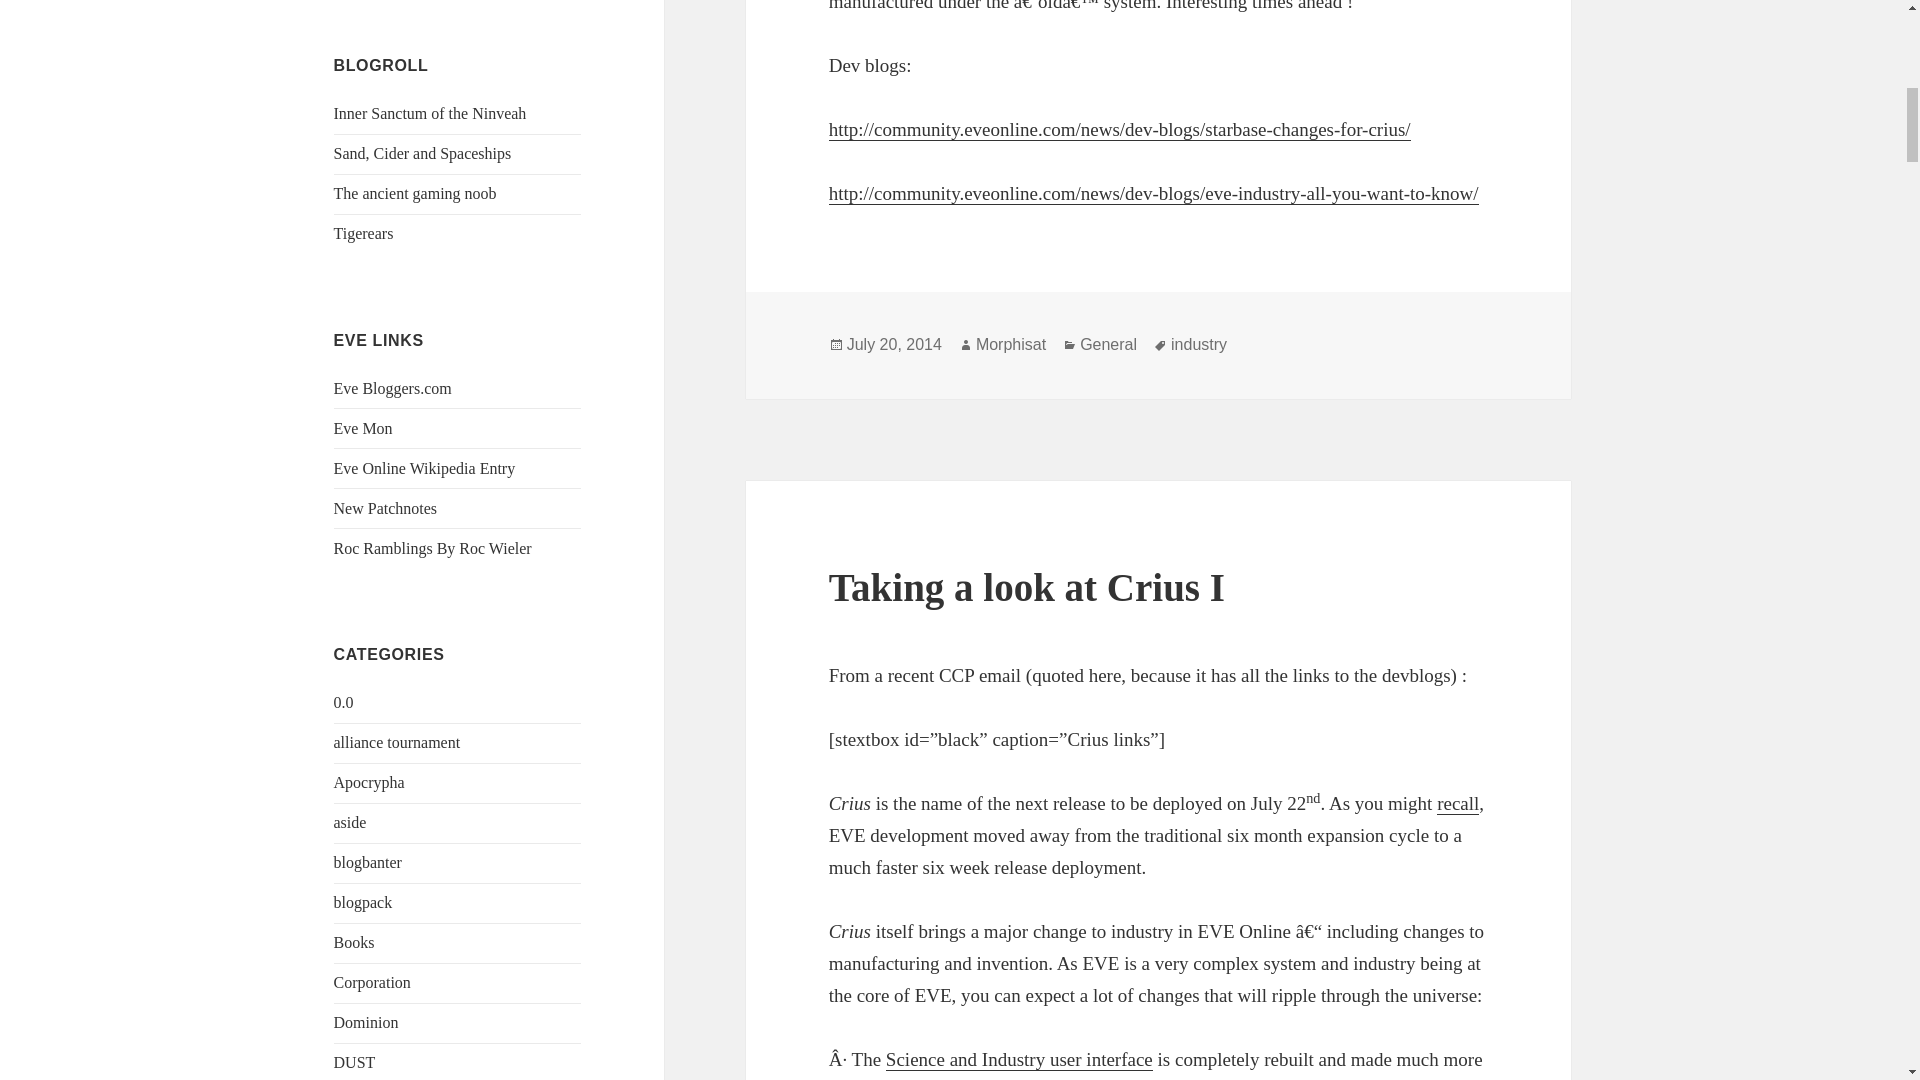 The width and height of the screenshot is (1920, 1080). What do you see at coordinates (416, 192) in the screenshot?
I see `The ancient gaming noob` at bounding box center [416, 192].